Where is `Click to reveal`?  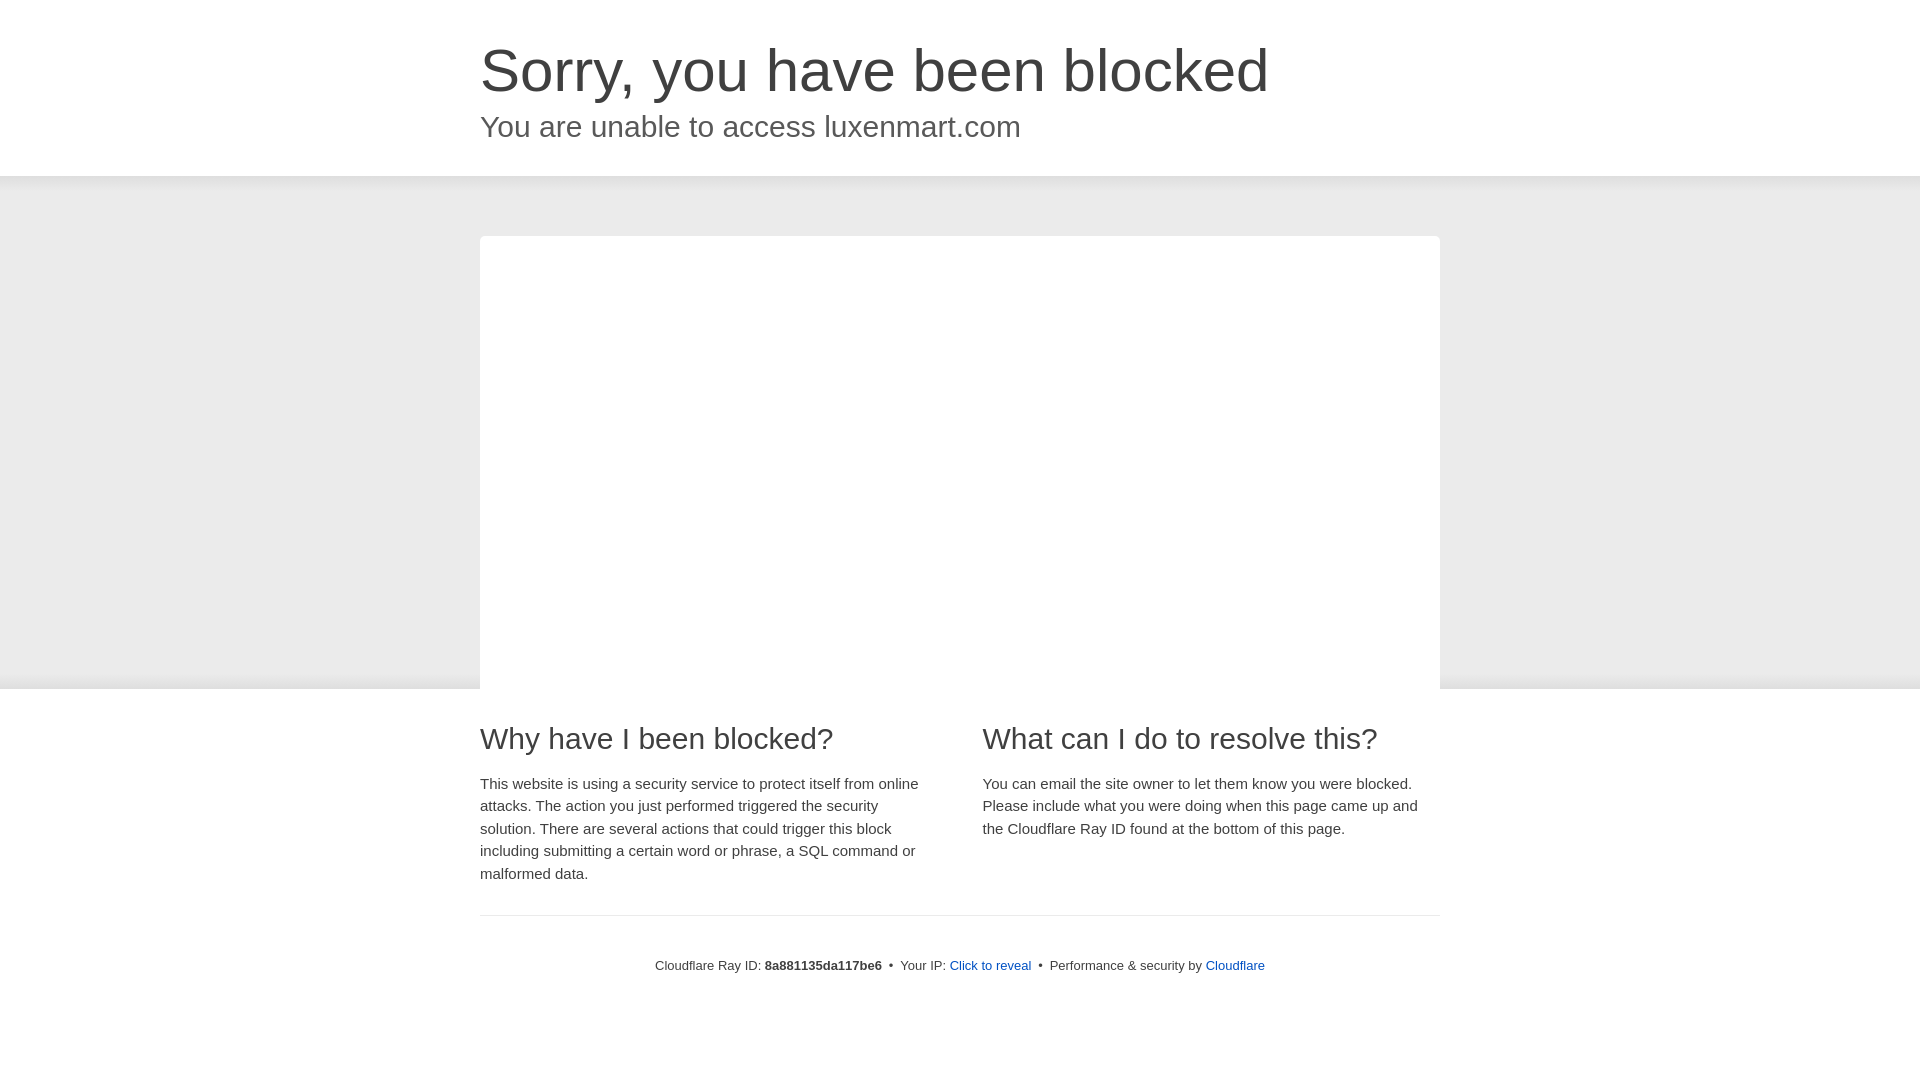 Click to reveal is located at coordinates (991, 966).